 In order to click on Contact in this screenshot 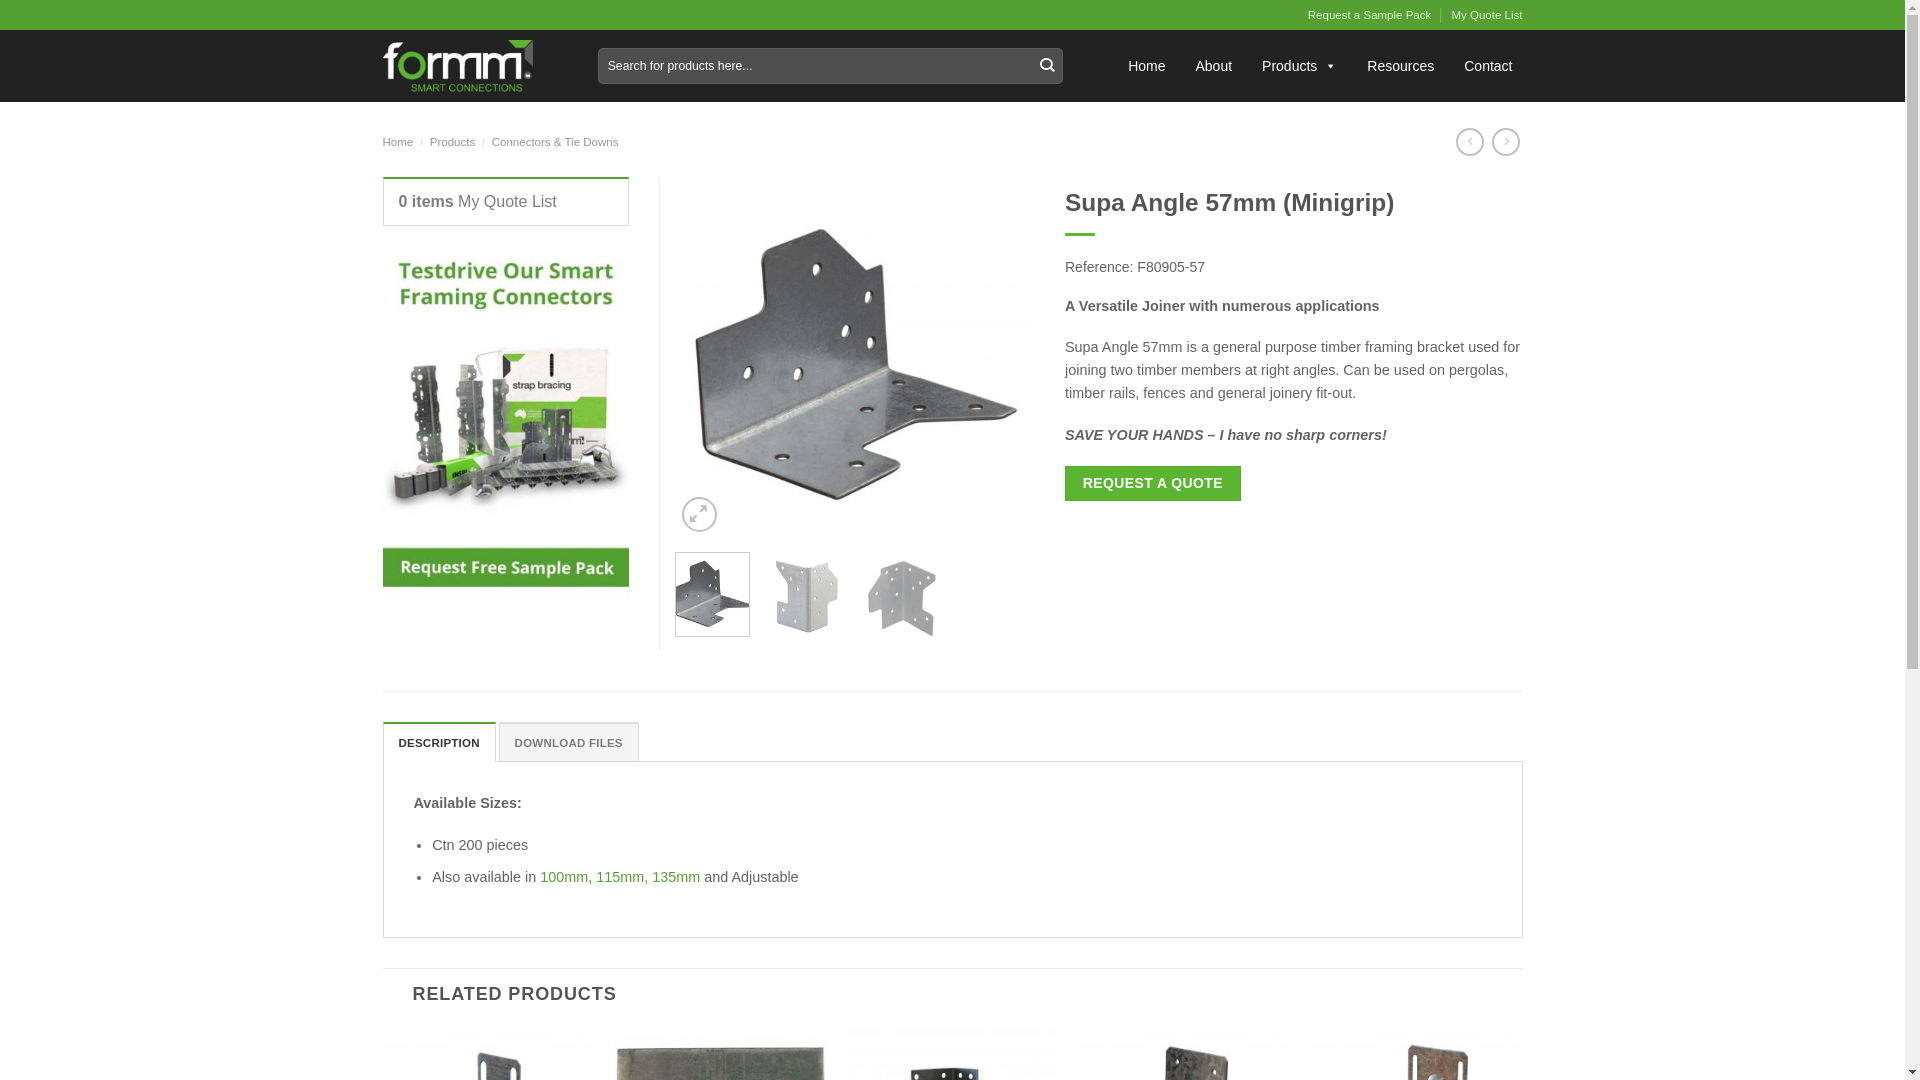, I will do `click(1488, 66)`.